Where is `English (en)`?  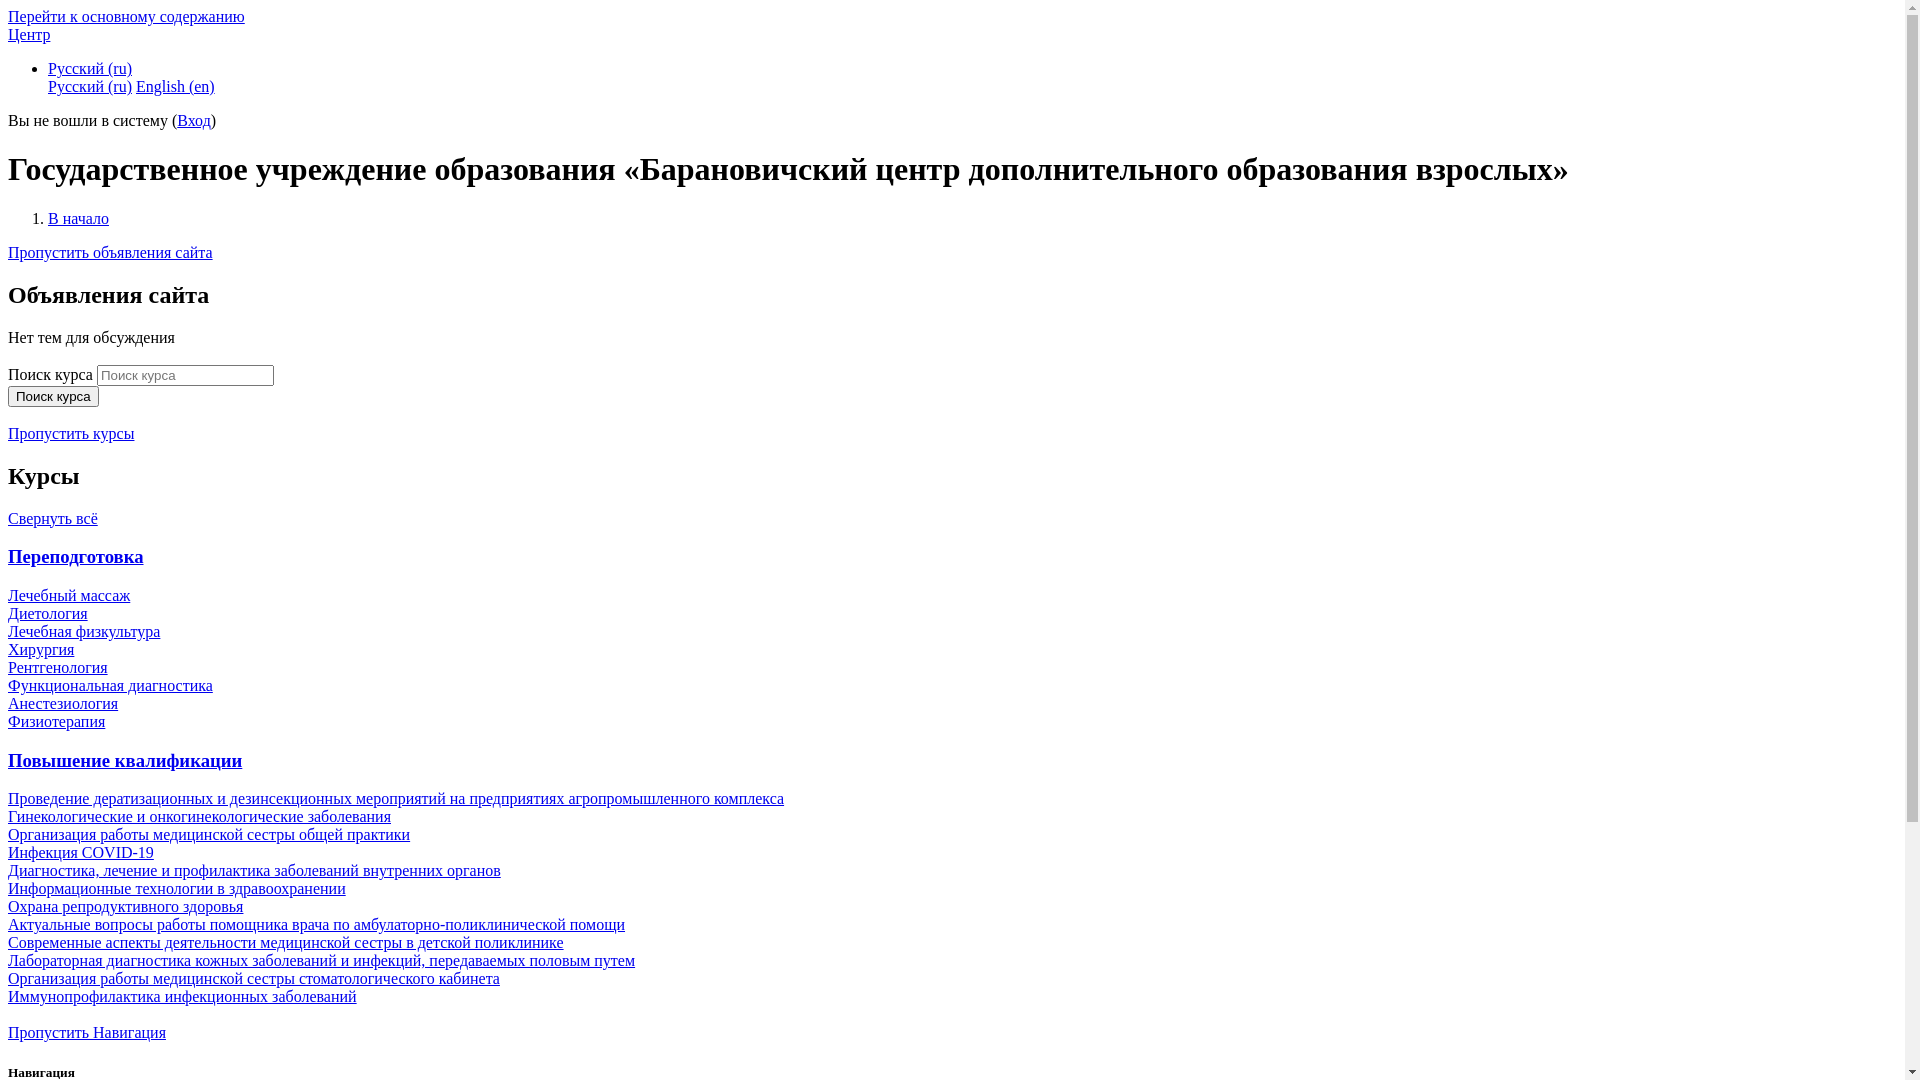
English (en) is located at coordinates (176, 86).